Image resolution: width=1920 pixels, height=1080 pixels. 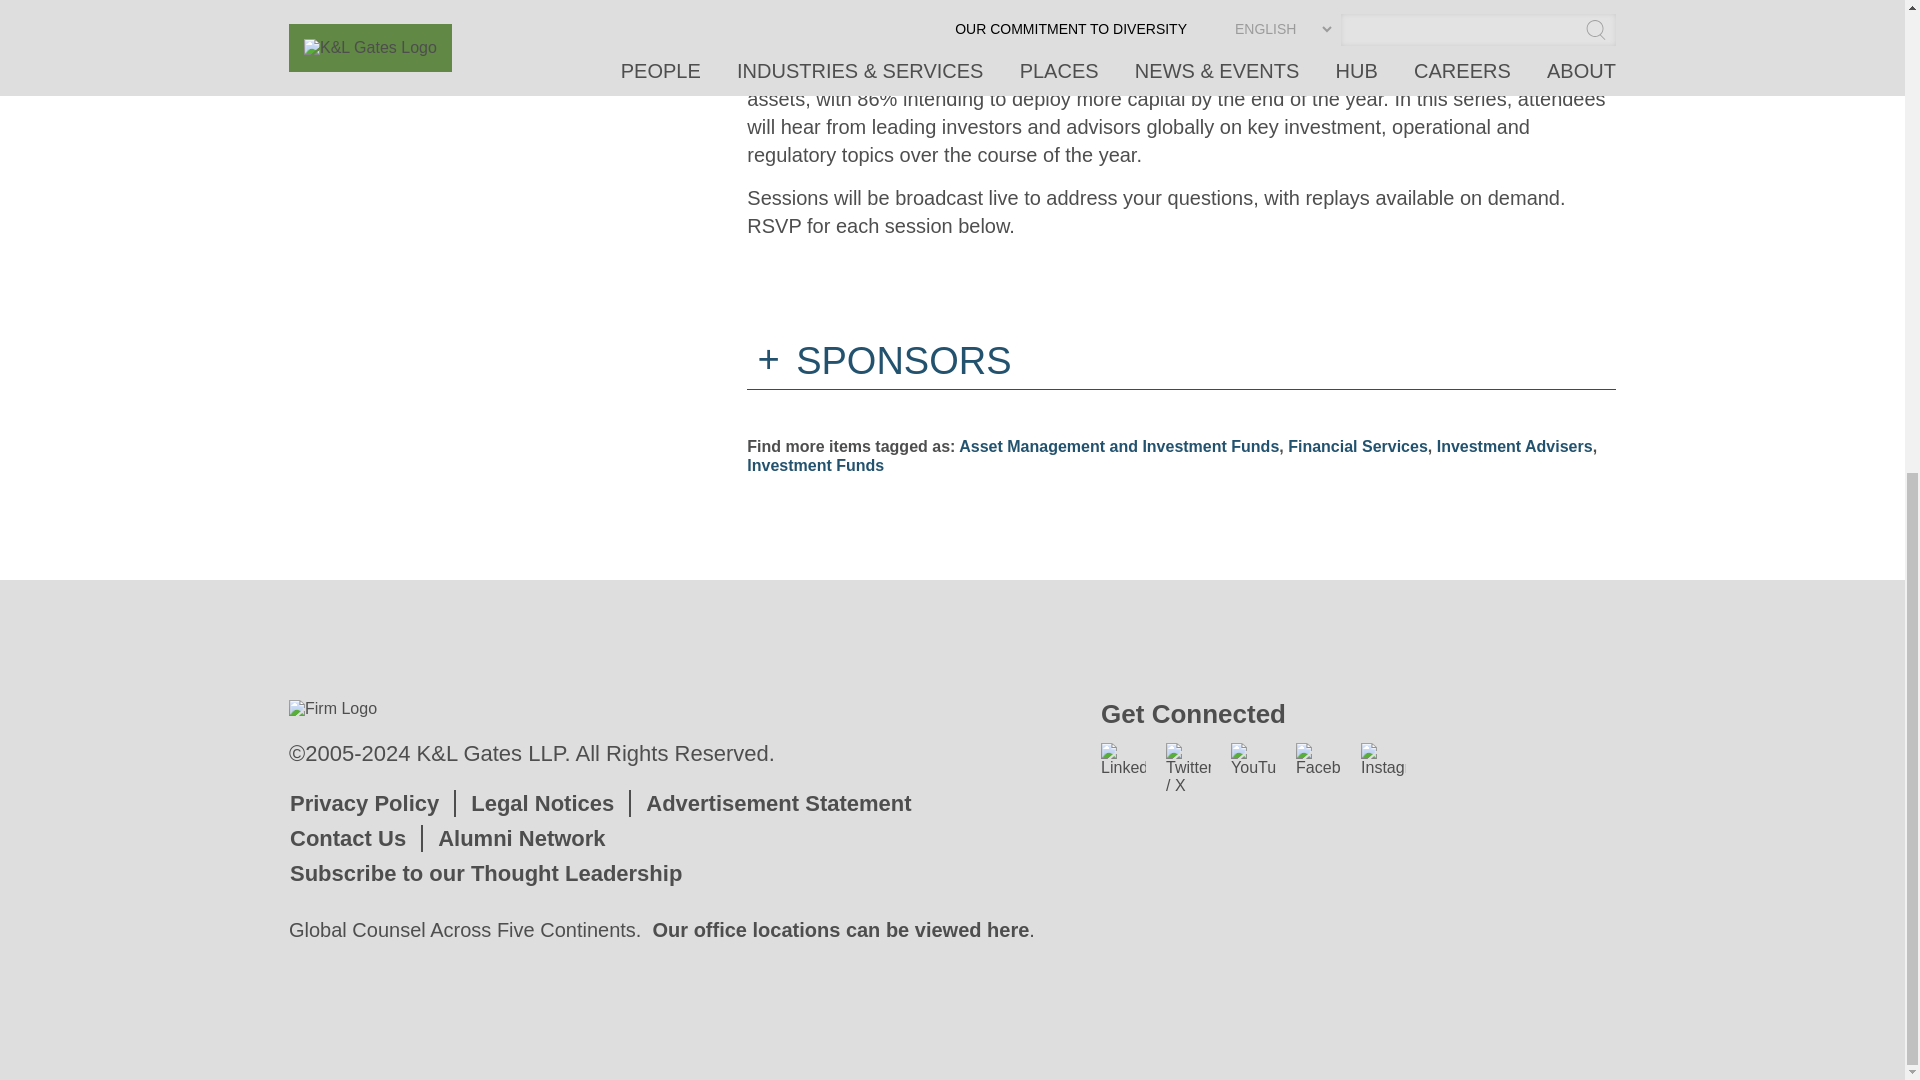 What do you see at coordinates (364, 803) in the screenshot?
I see `Privacy Policy` at bounding box center [364, 803].